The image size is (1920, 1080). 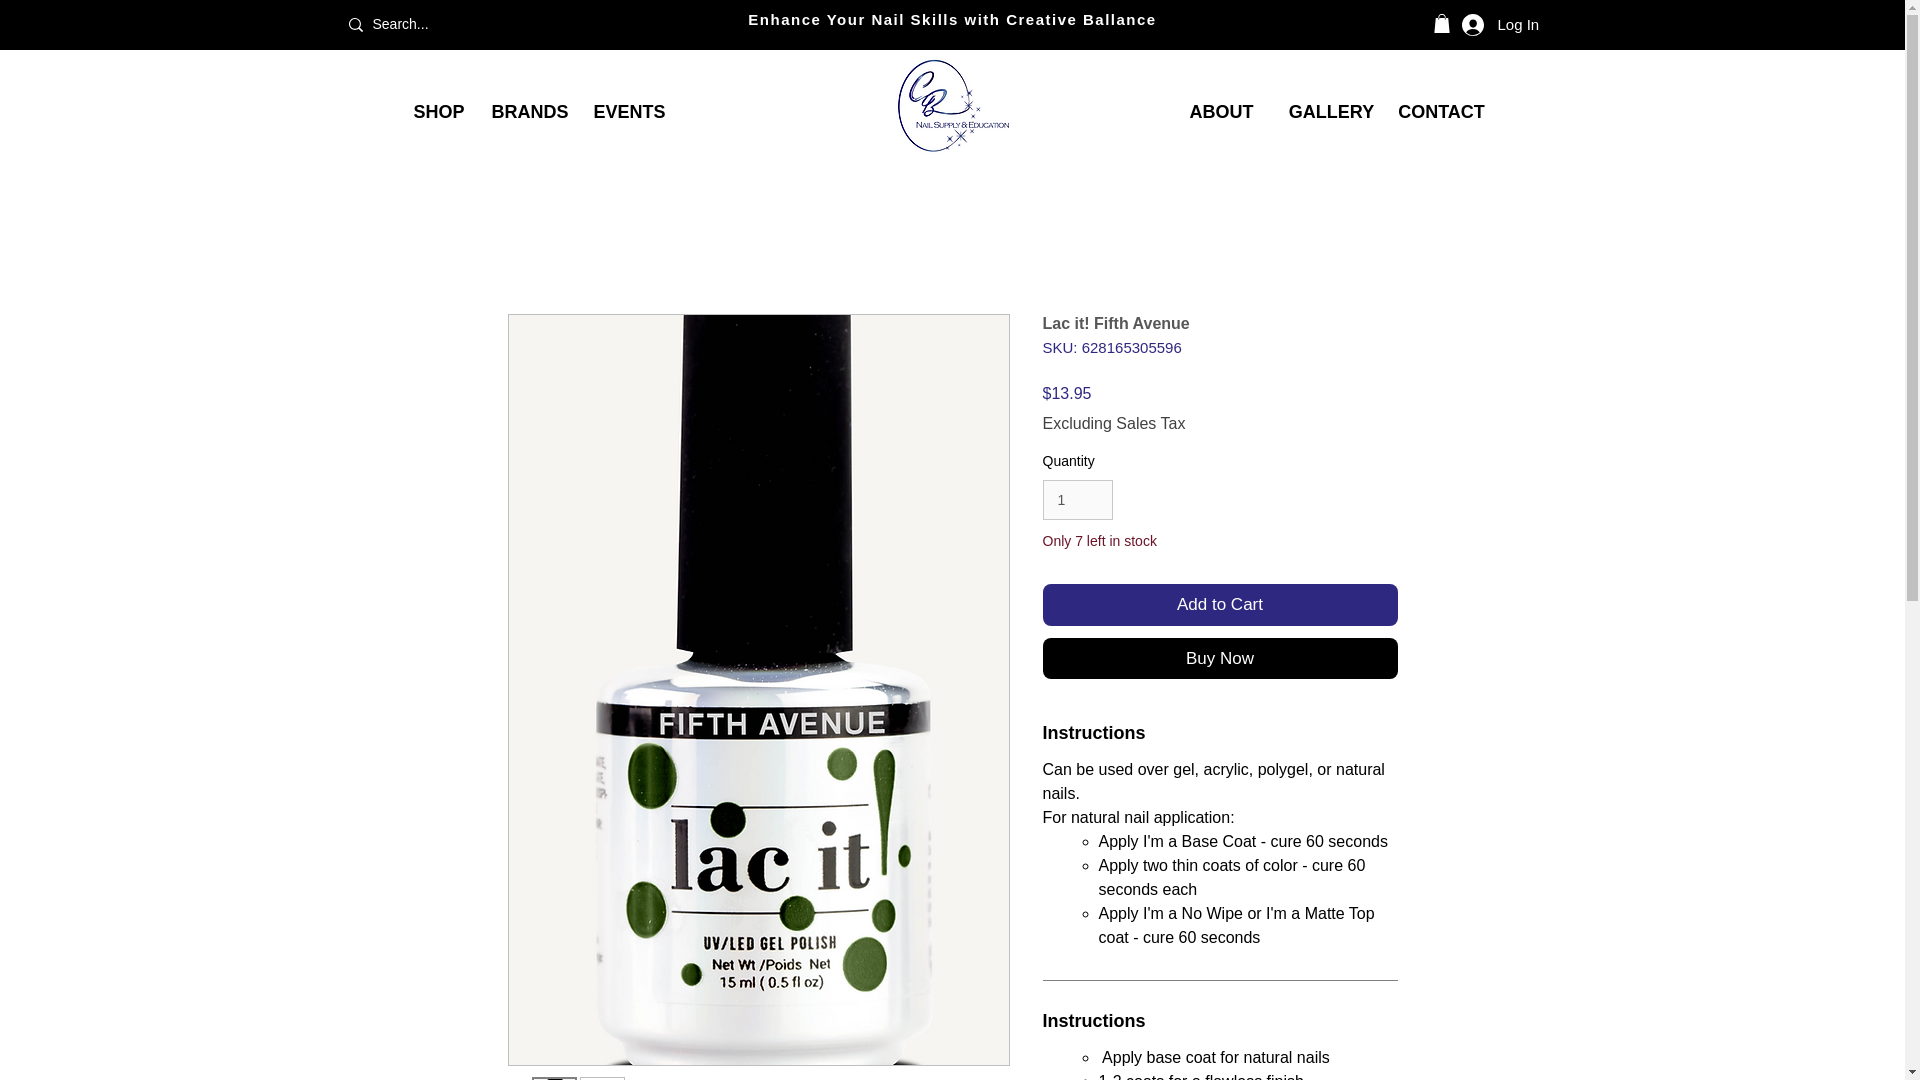 I want to click on 1, so click(x=1078, y=500).